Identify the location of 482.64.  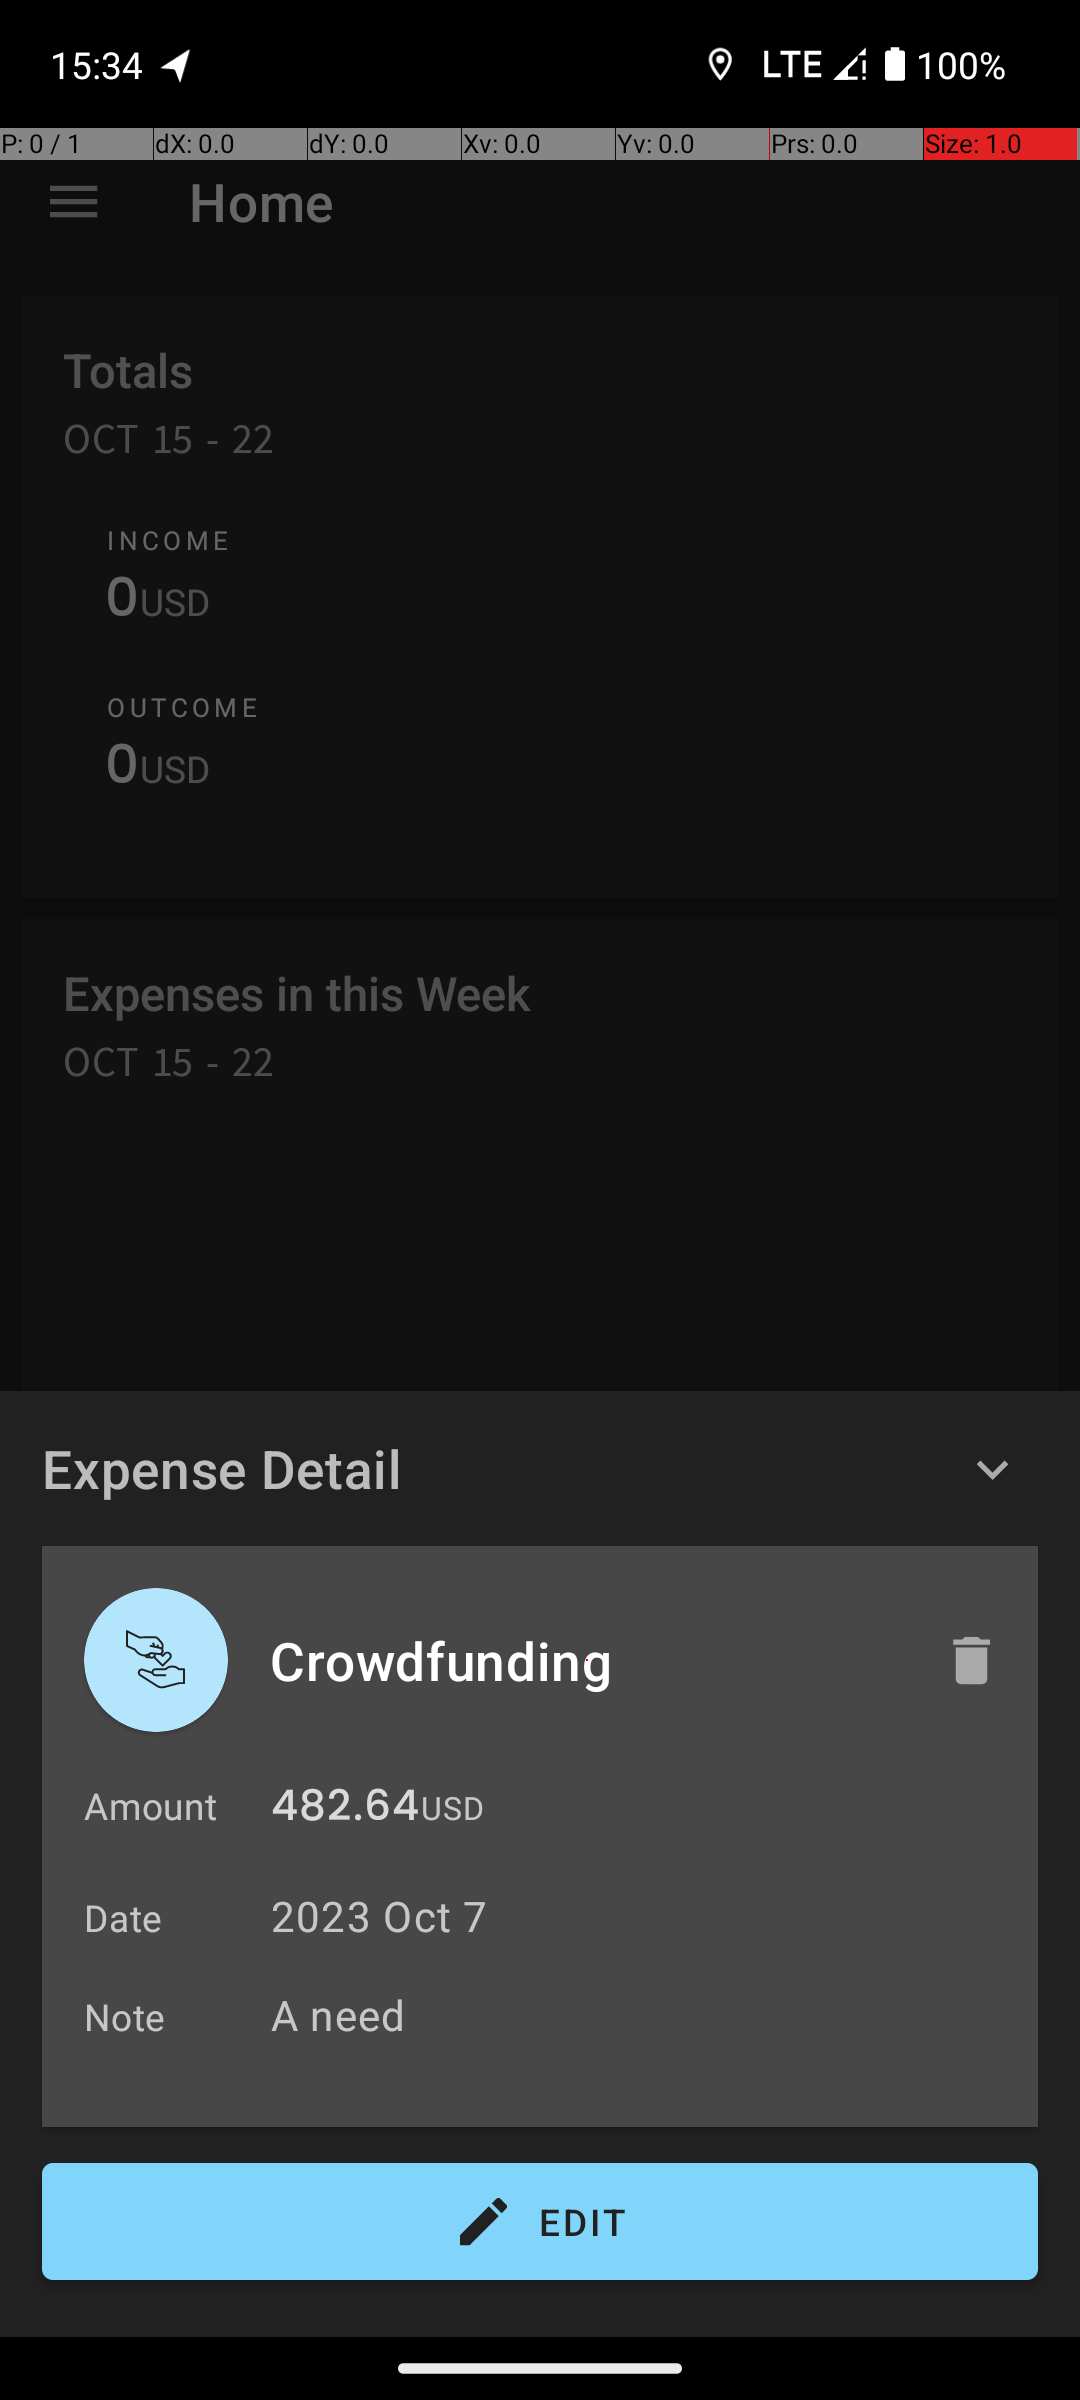
(345, 1810).